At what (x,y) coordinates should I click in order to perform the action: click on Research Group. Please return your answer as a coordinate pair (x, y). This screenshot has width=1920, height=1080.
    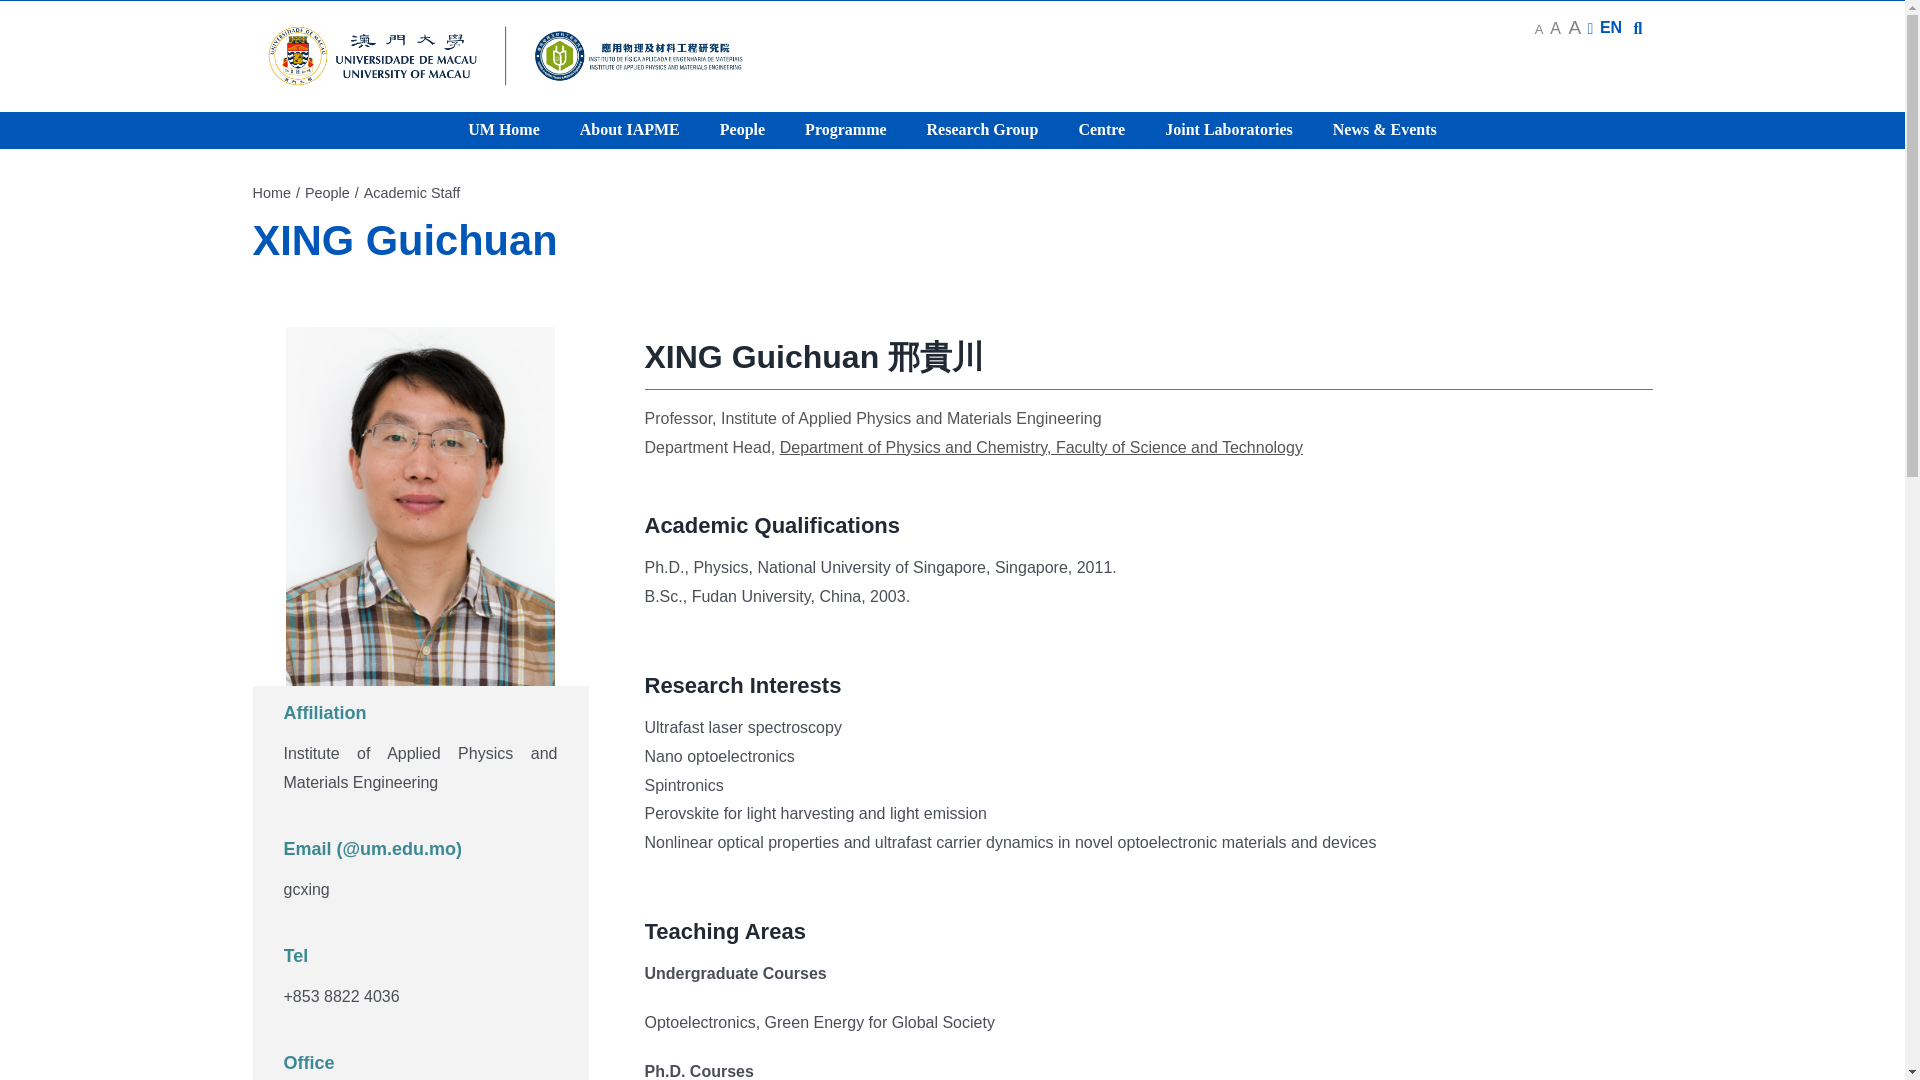
    Looking at the image, I should click on (982, 130).